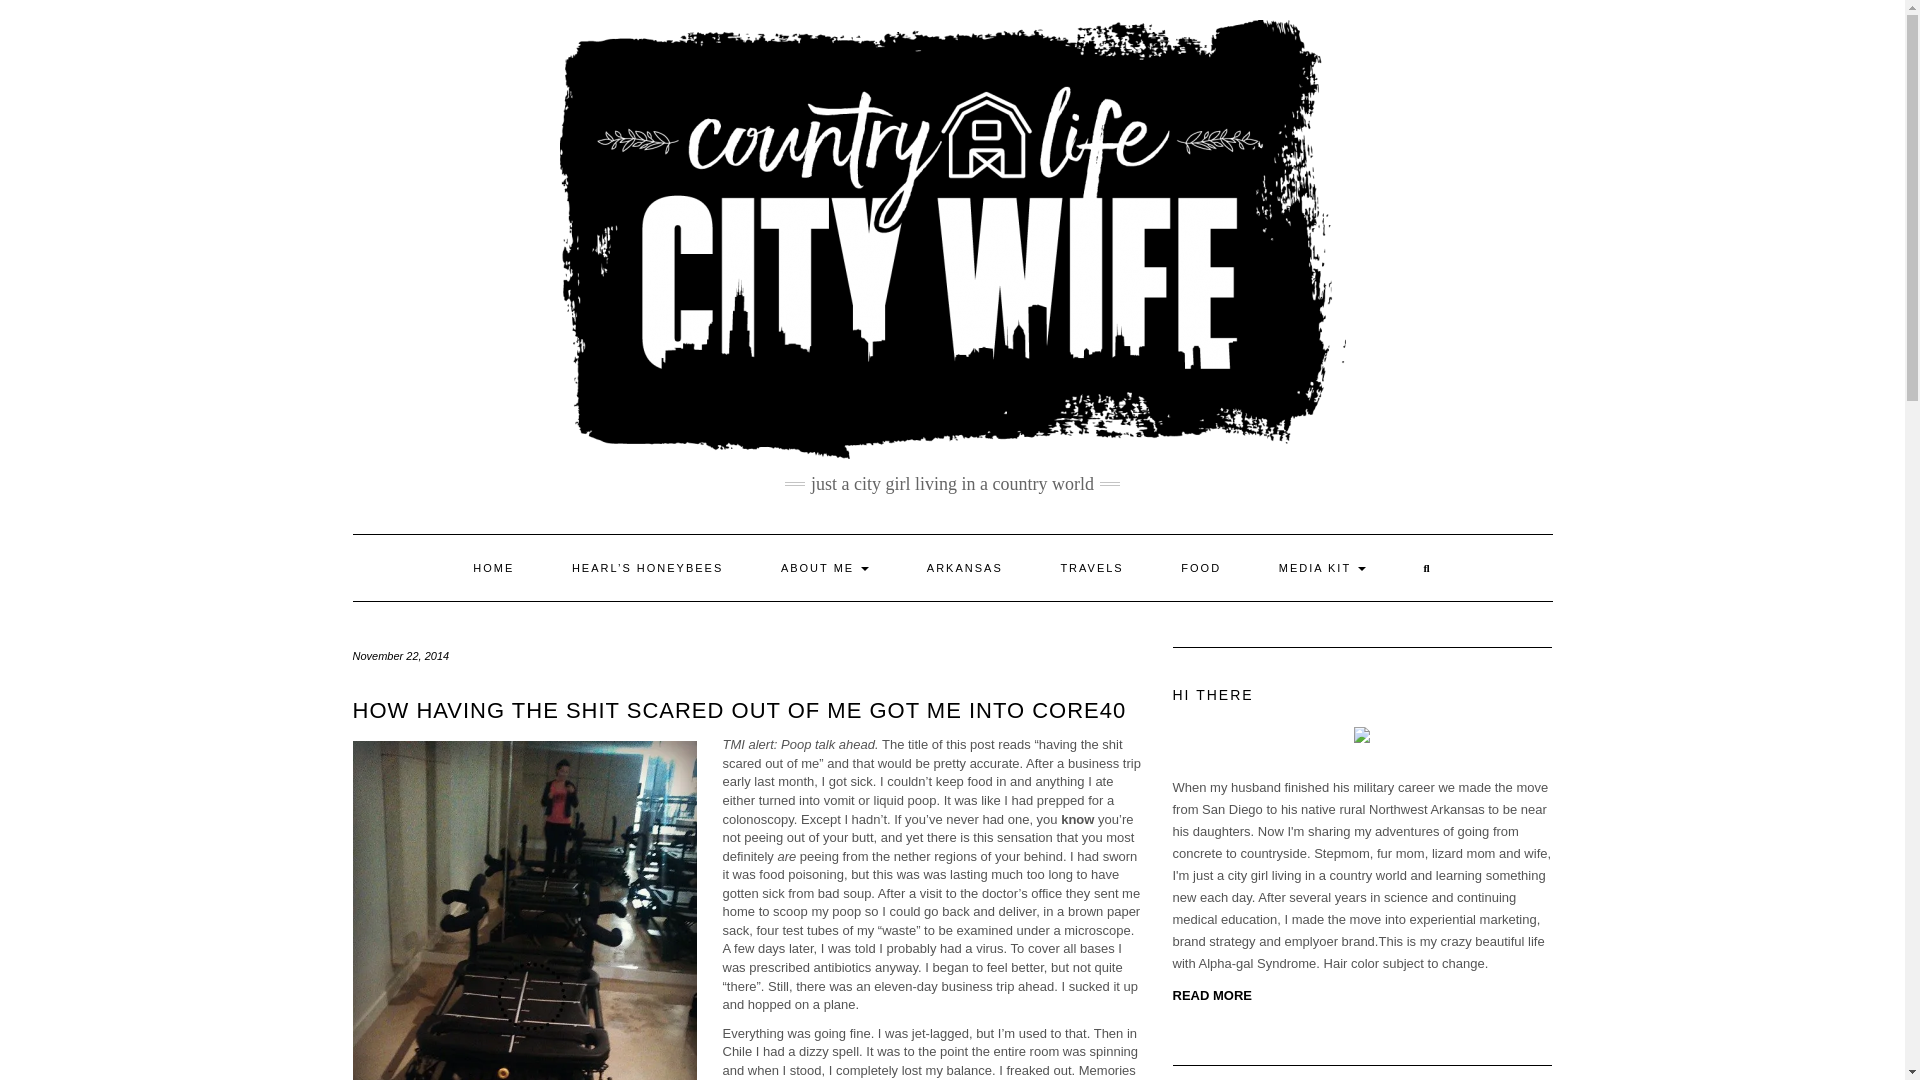 The image size is (1920, 1080). What do you see at coordinates (964, 567) in the screenshot?
I see `ARKANSAS` at bounding box center [964, 567].